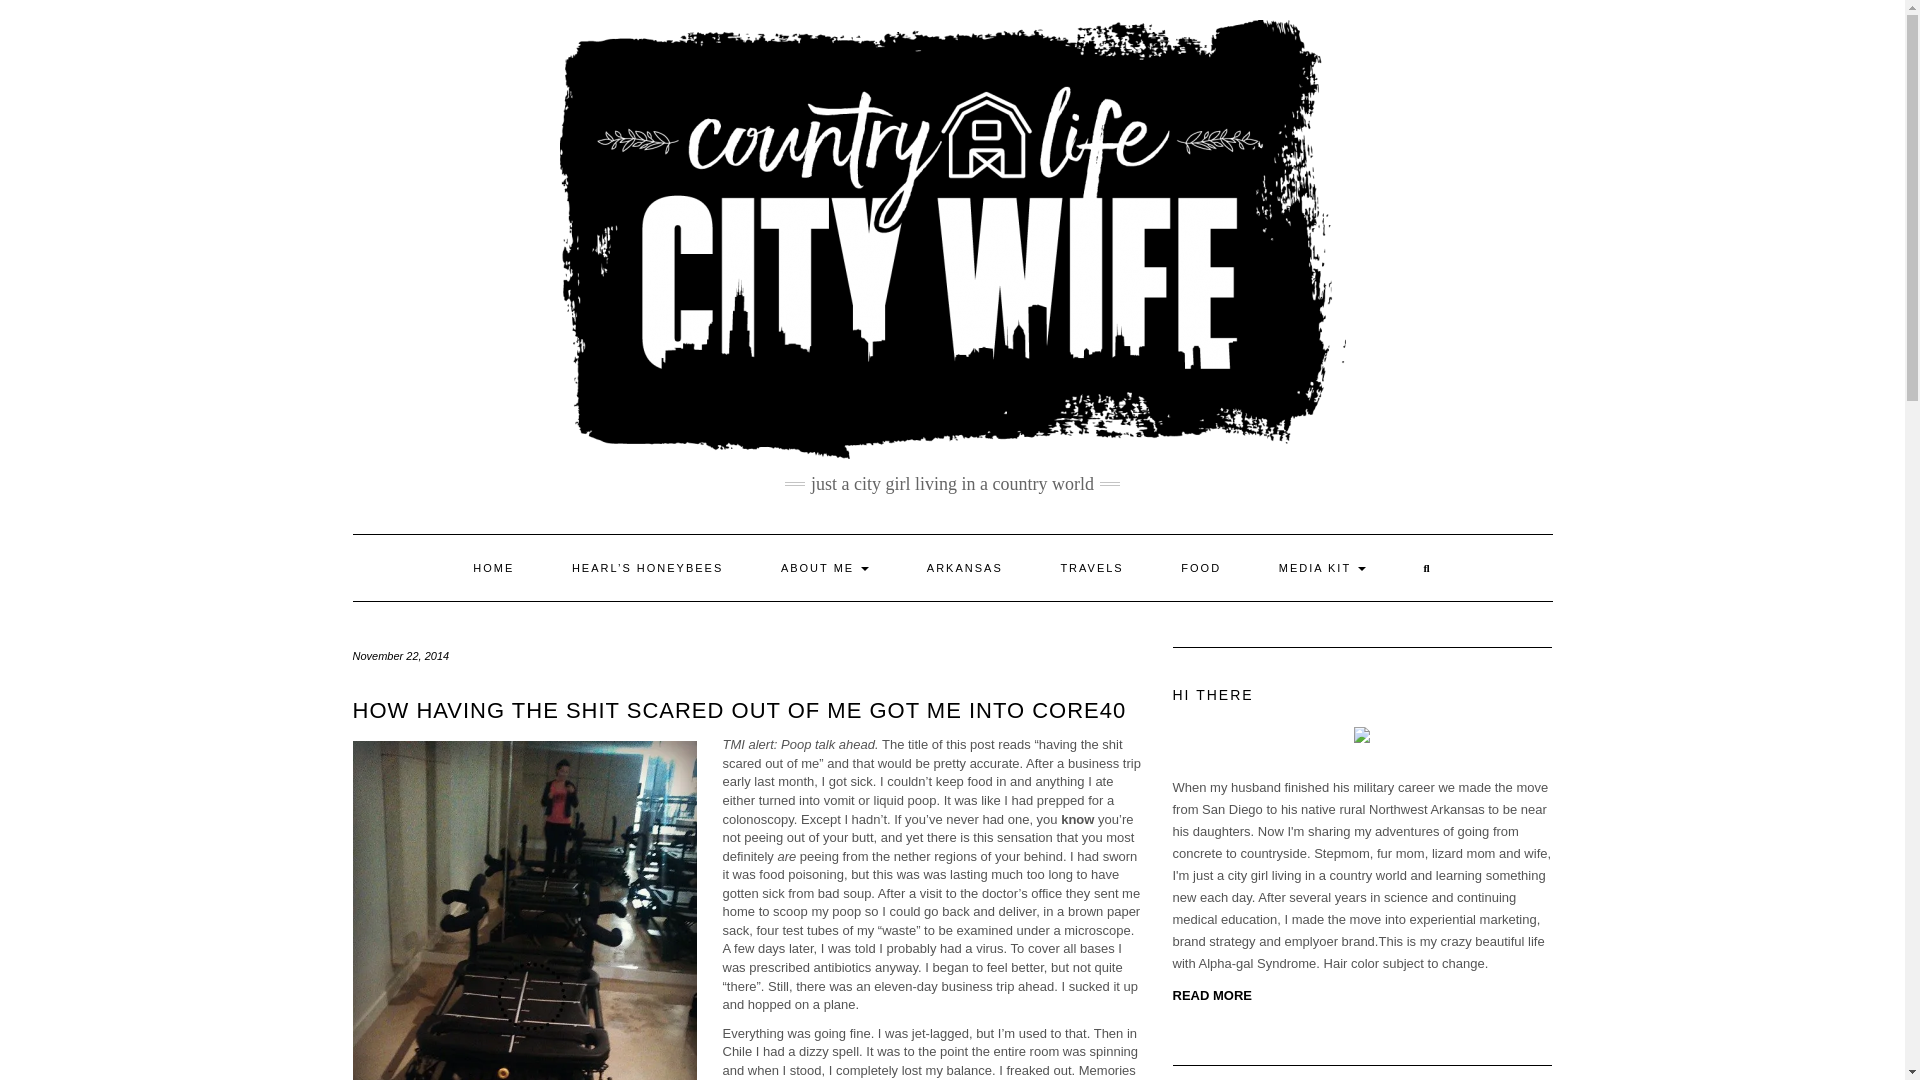 The image size is (1920, 1080). What do you see at coordinates (964, 567) in the screenshot?
I see `ARKANSAS` at bounding box center [964, 567].